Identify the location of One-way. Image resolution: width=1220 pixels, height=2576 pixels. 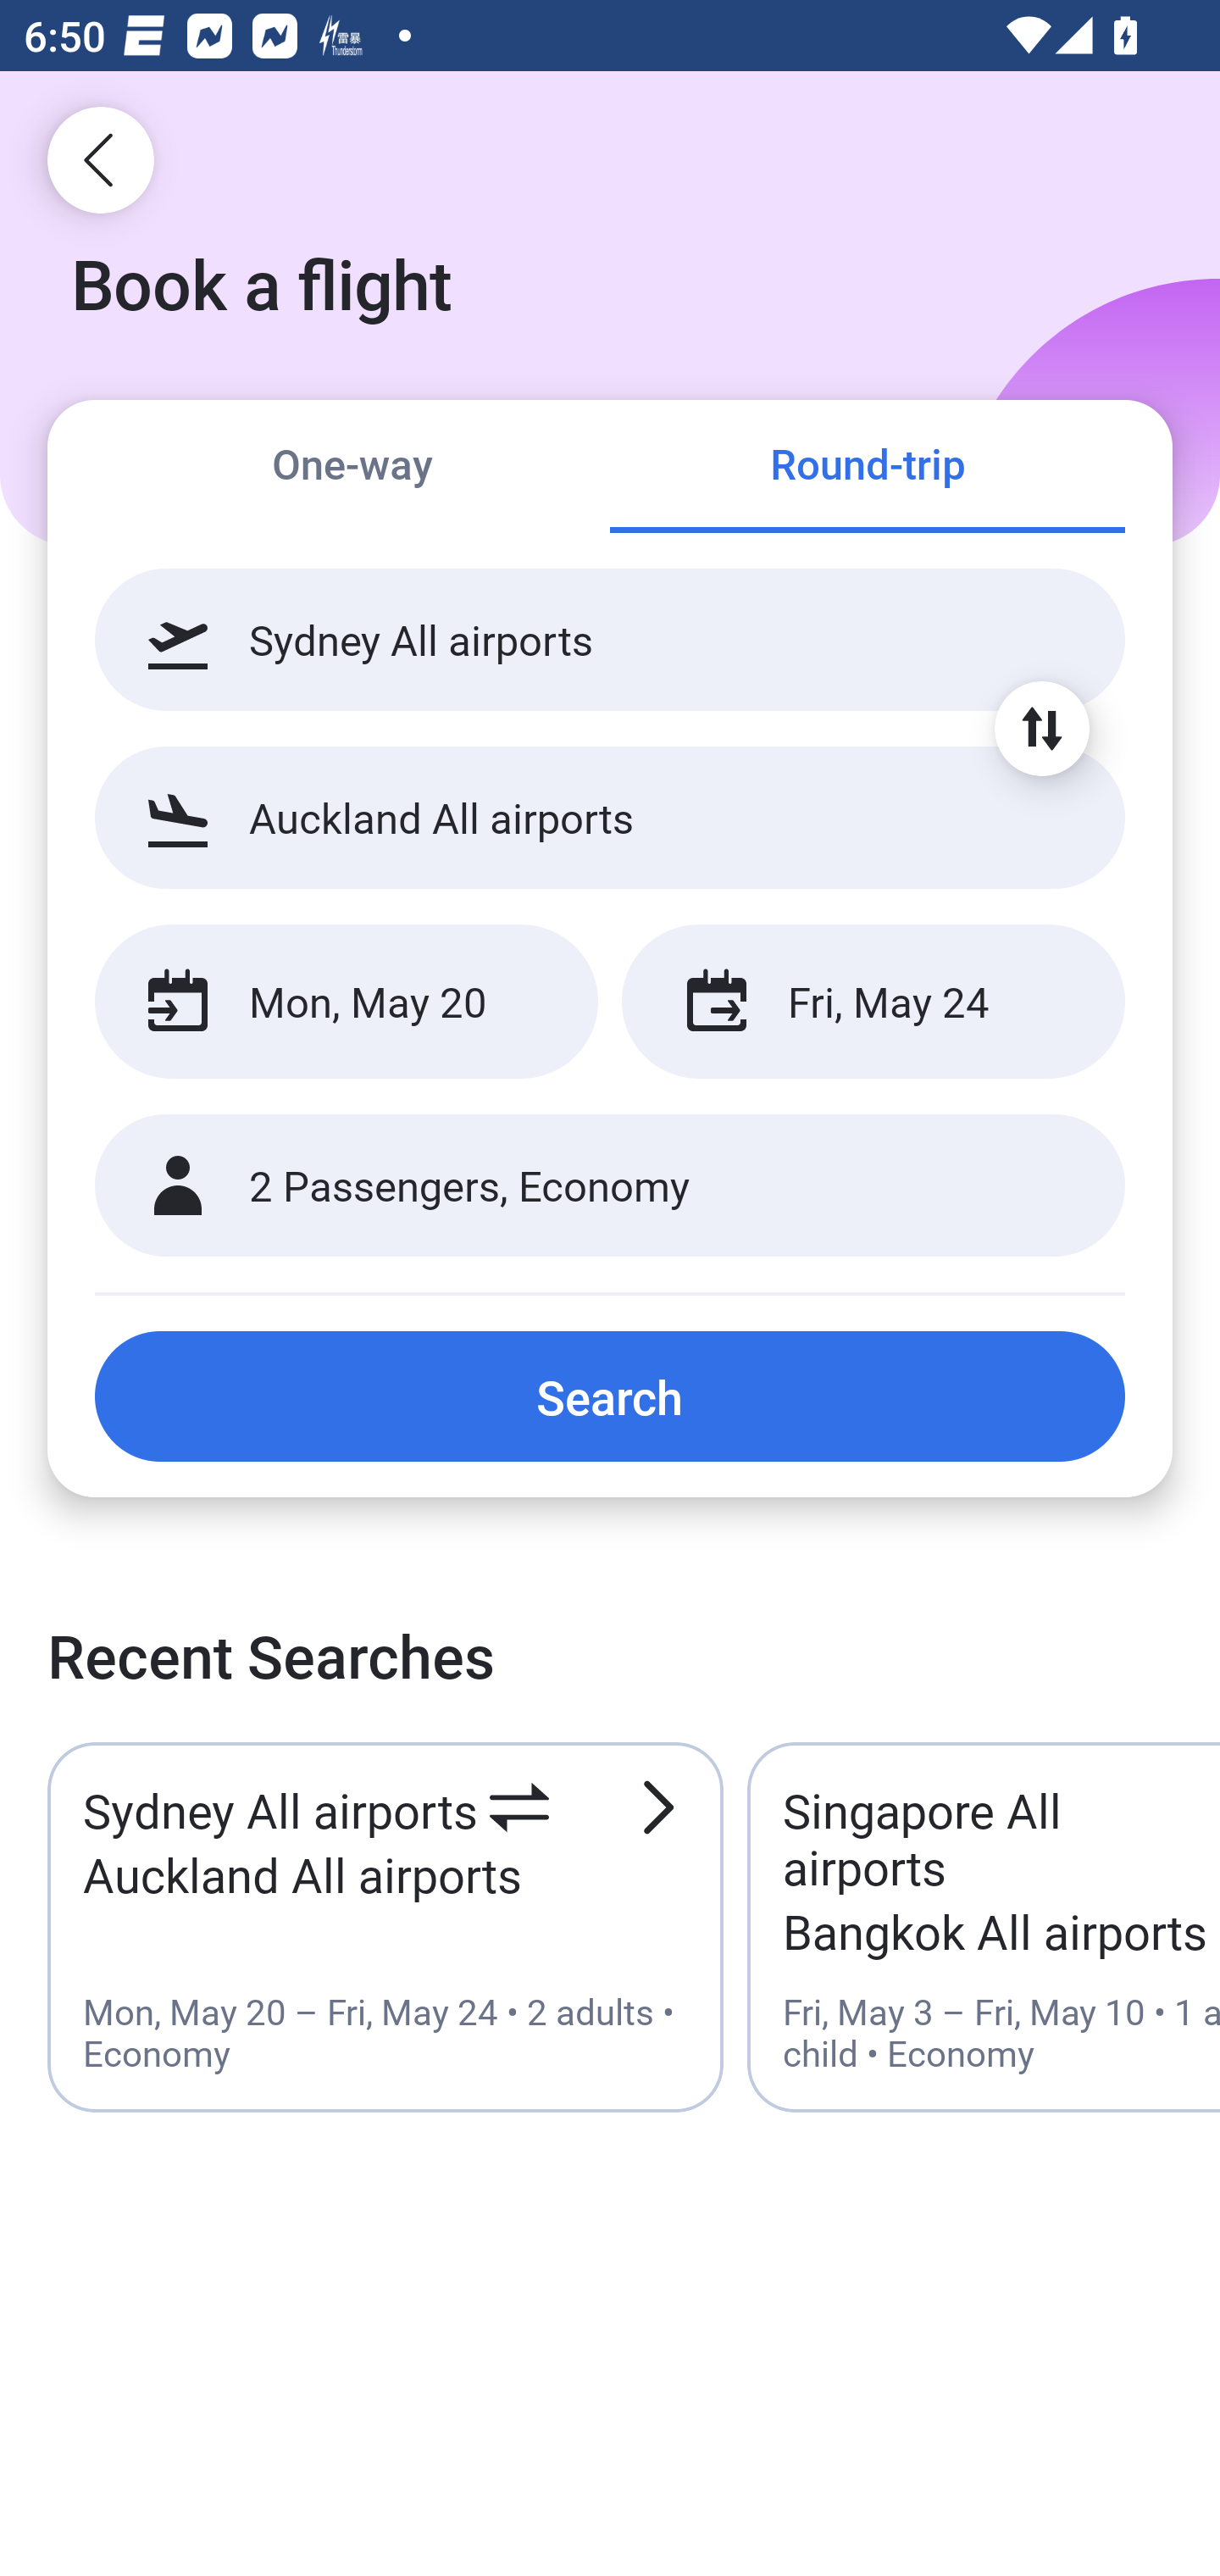
(352, 468).